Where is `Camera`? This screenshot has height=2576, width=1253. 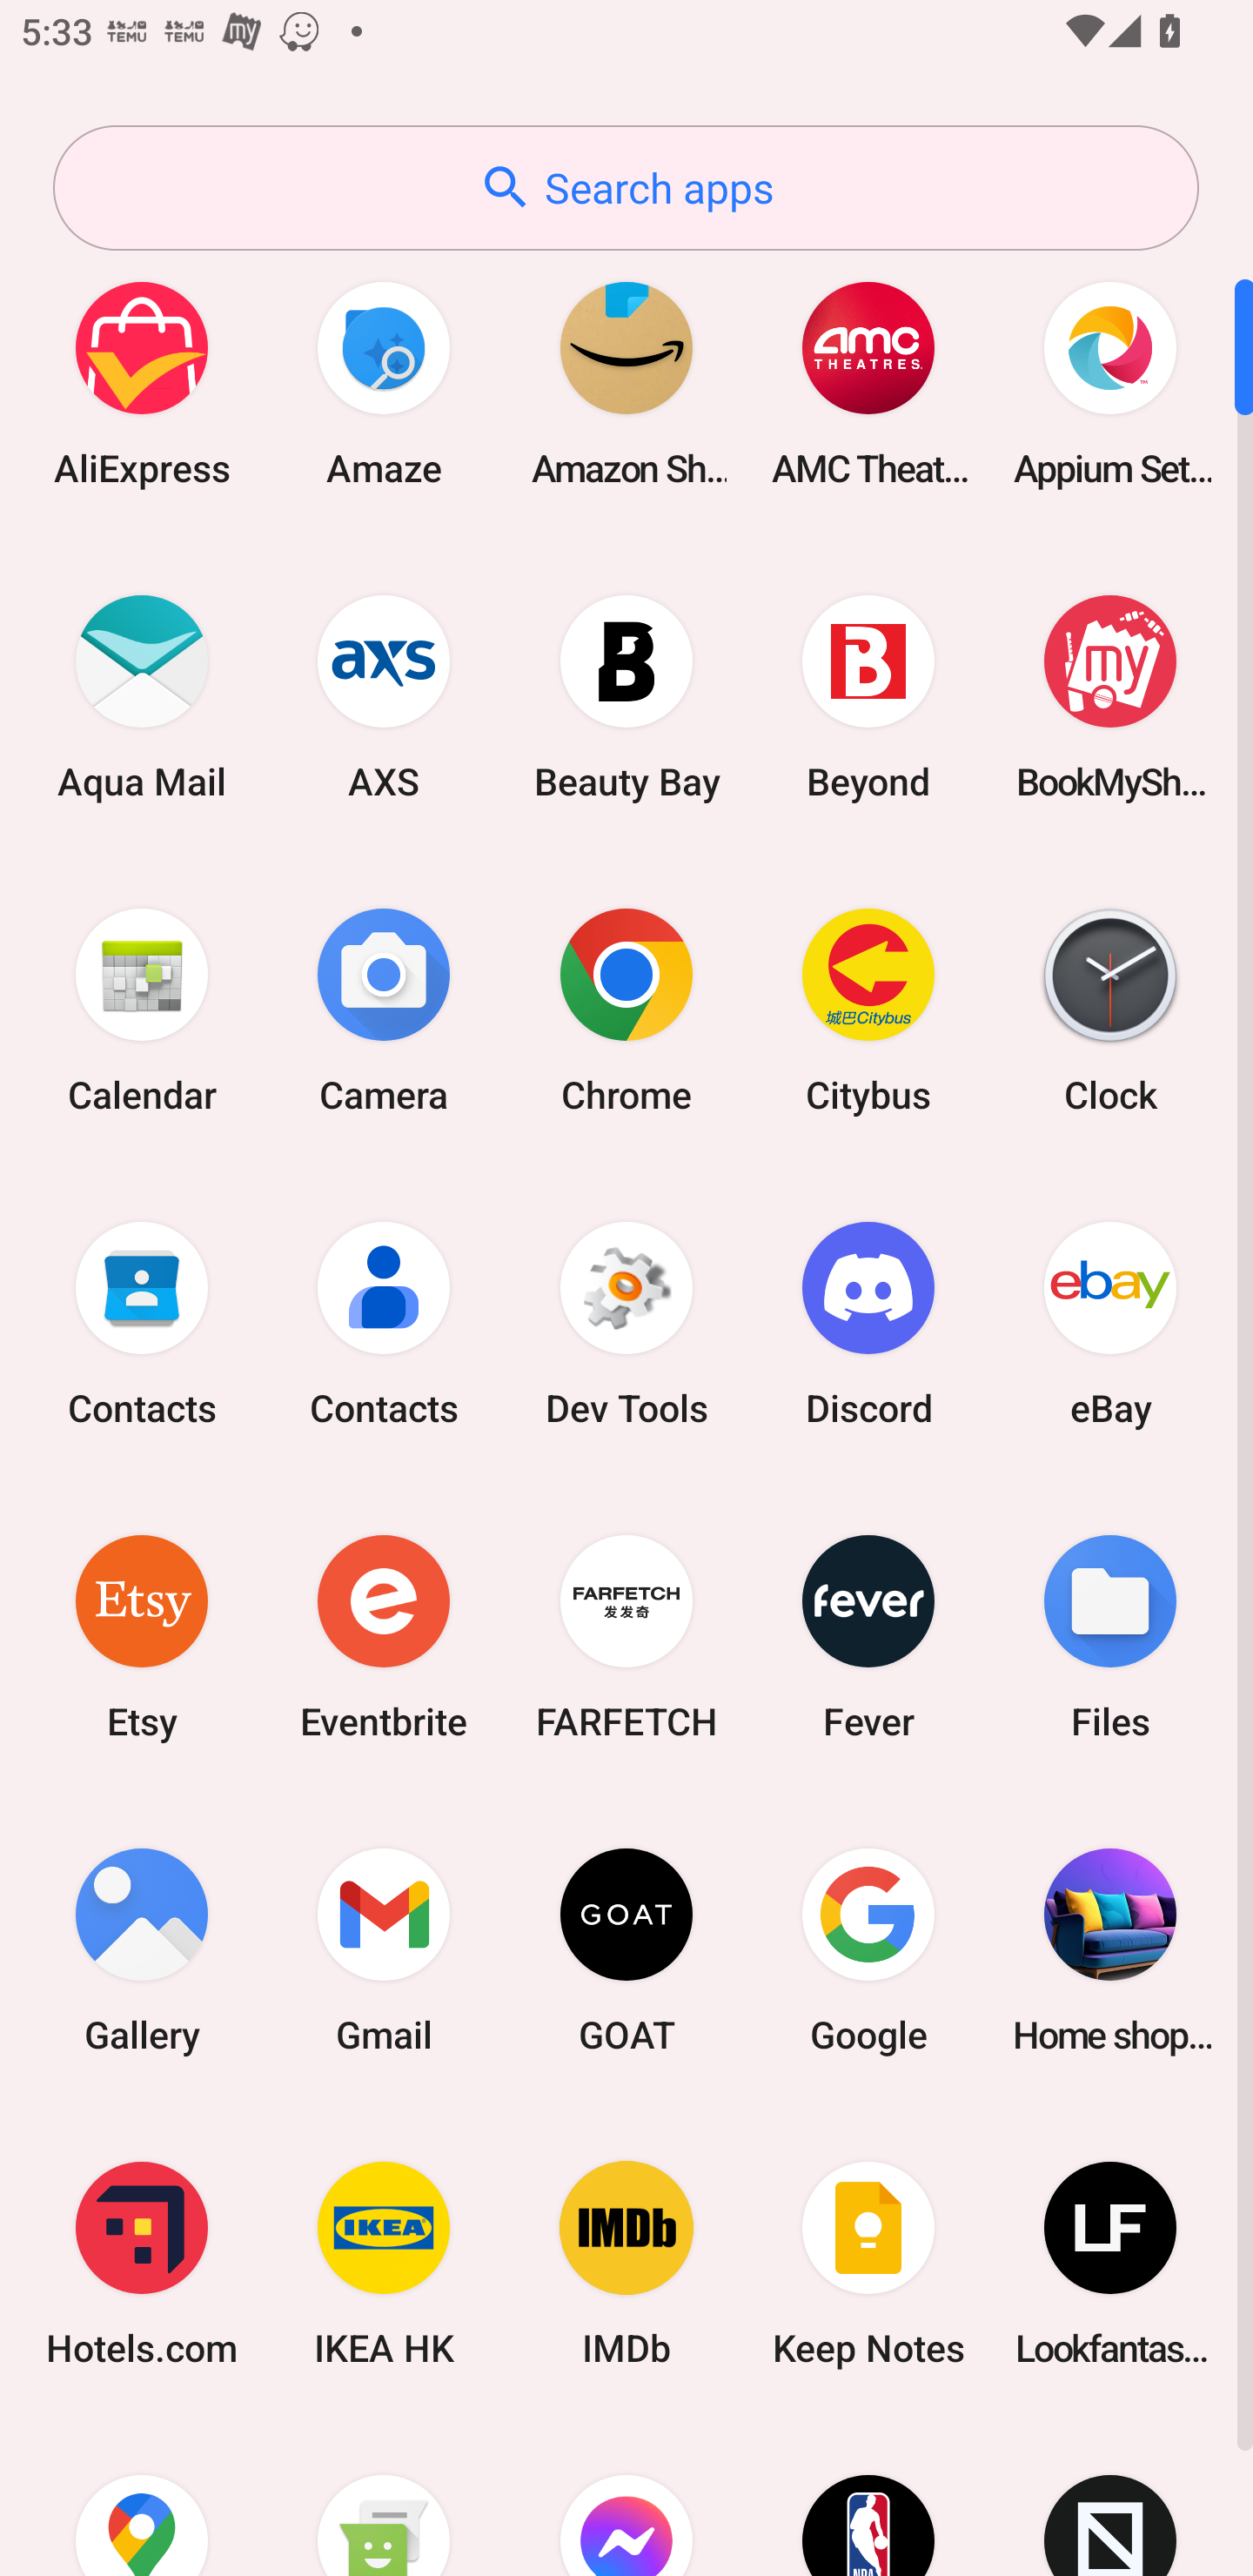 Camera is located at coordinates (384, 1010).